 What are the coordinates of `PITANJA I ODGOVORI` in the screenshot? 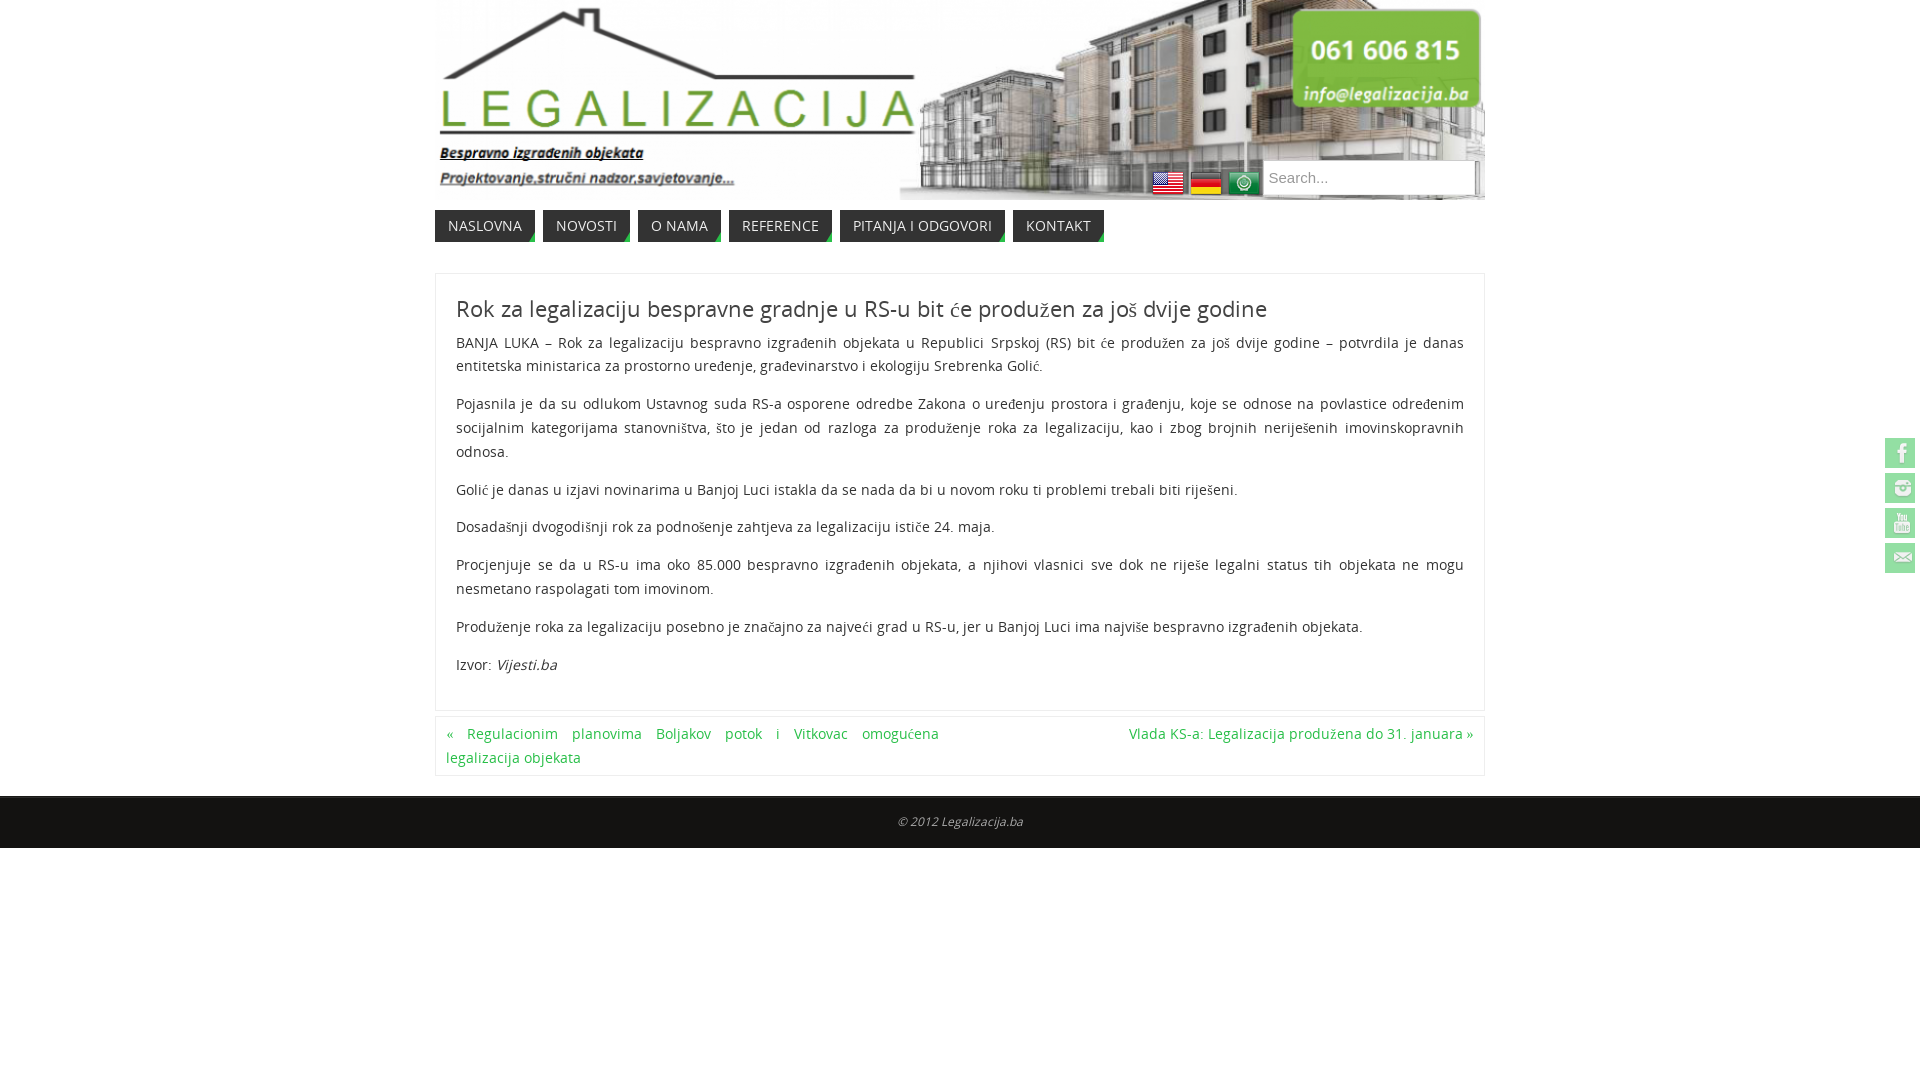 It's located at (922, 226).